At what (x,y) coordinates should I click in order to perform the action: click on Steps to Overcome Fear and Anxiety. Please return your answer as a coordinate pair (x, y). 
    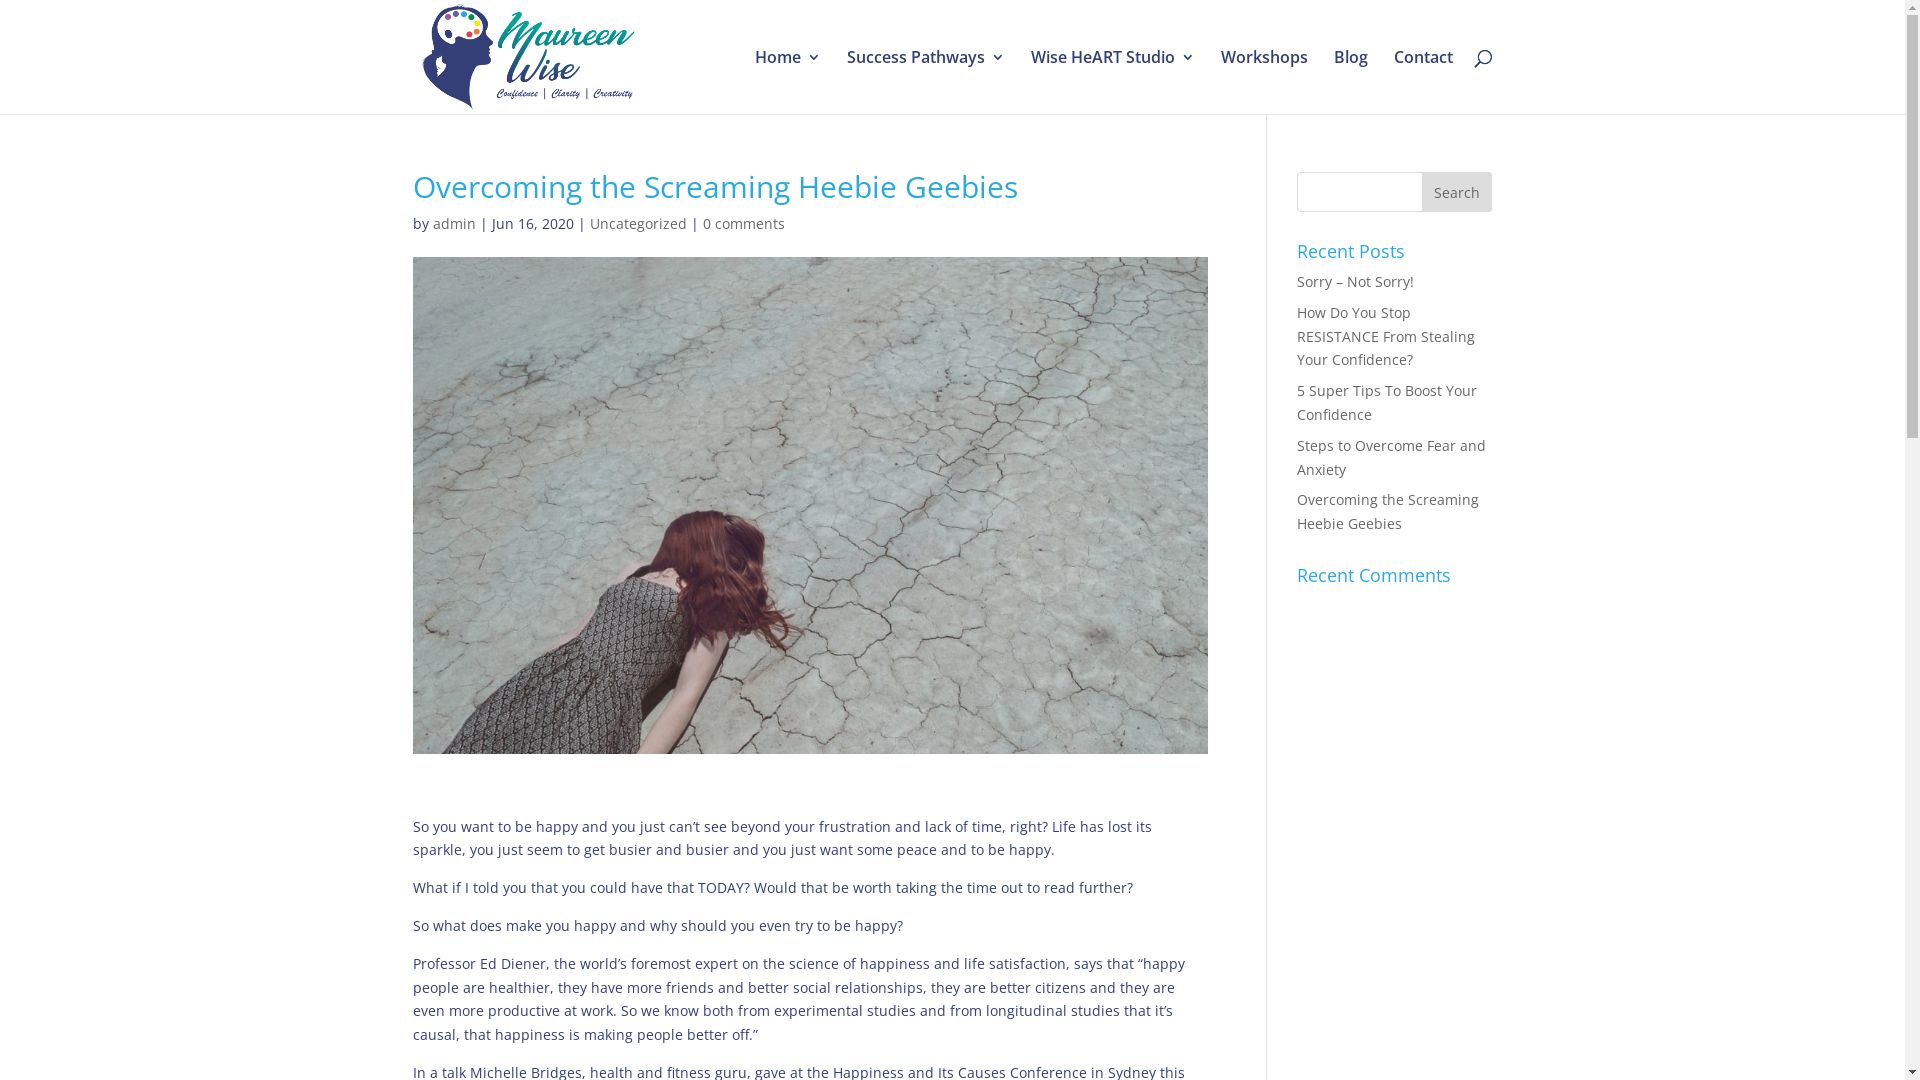
    Looking at the image, I should click on (1392, 458).